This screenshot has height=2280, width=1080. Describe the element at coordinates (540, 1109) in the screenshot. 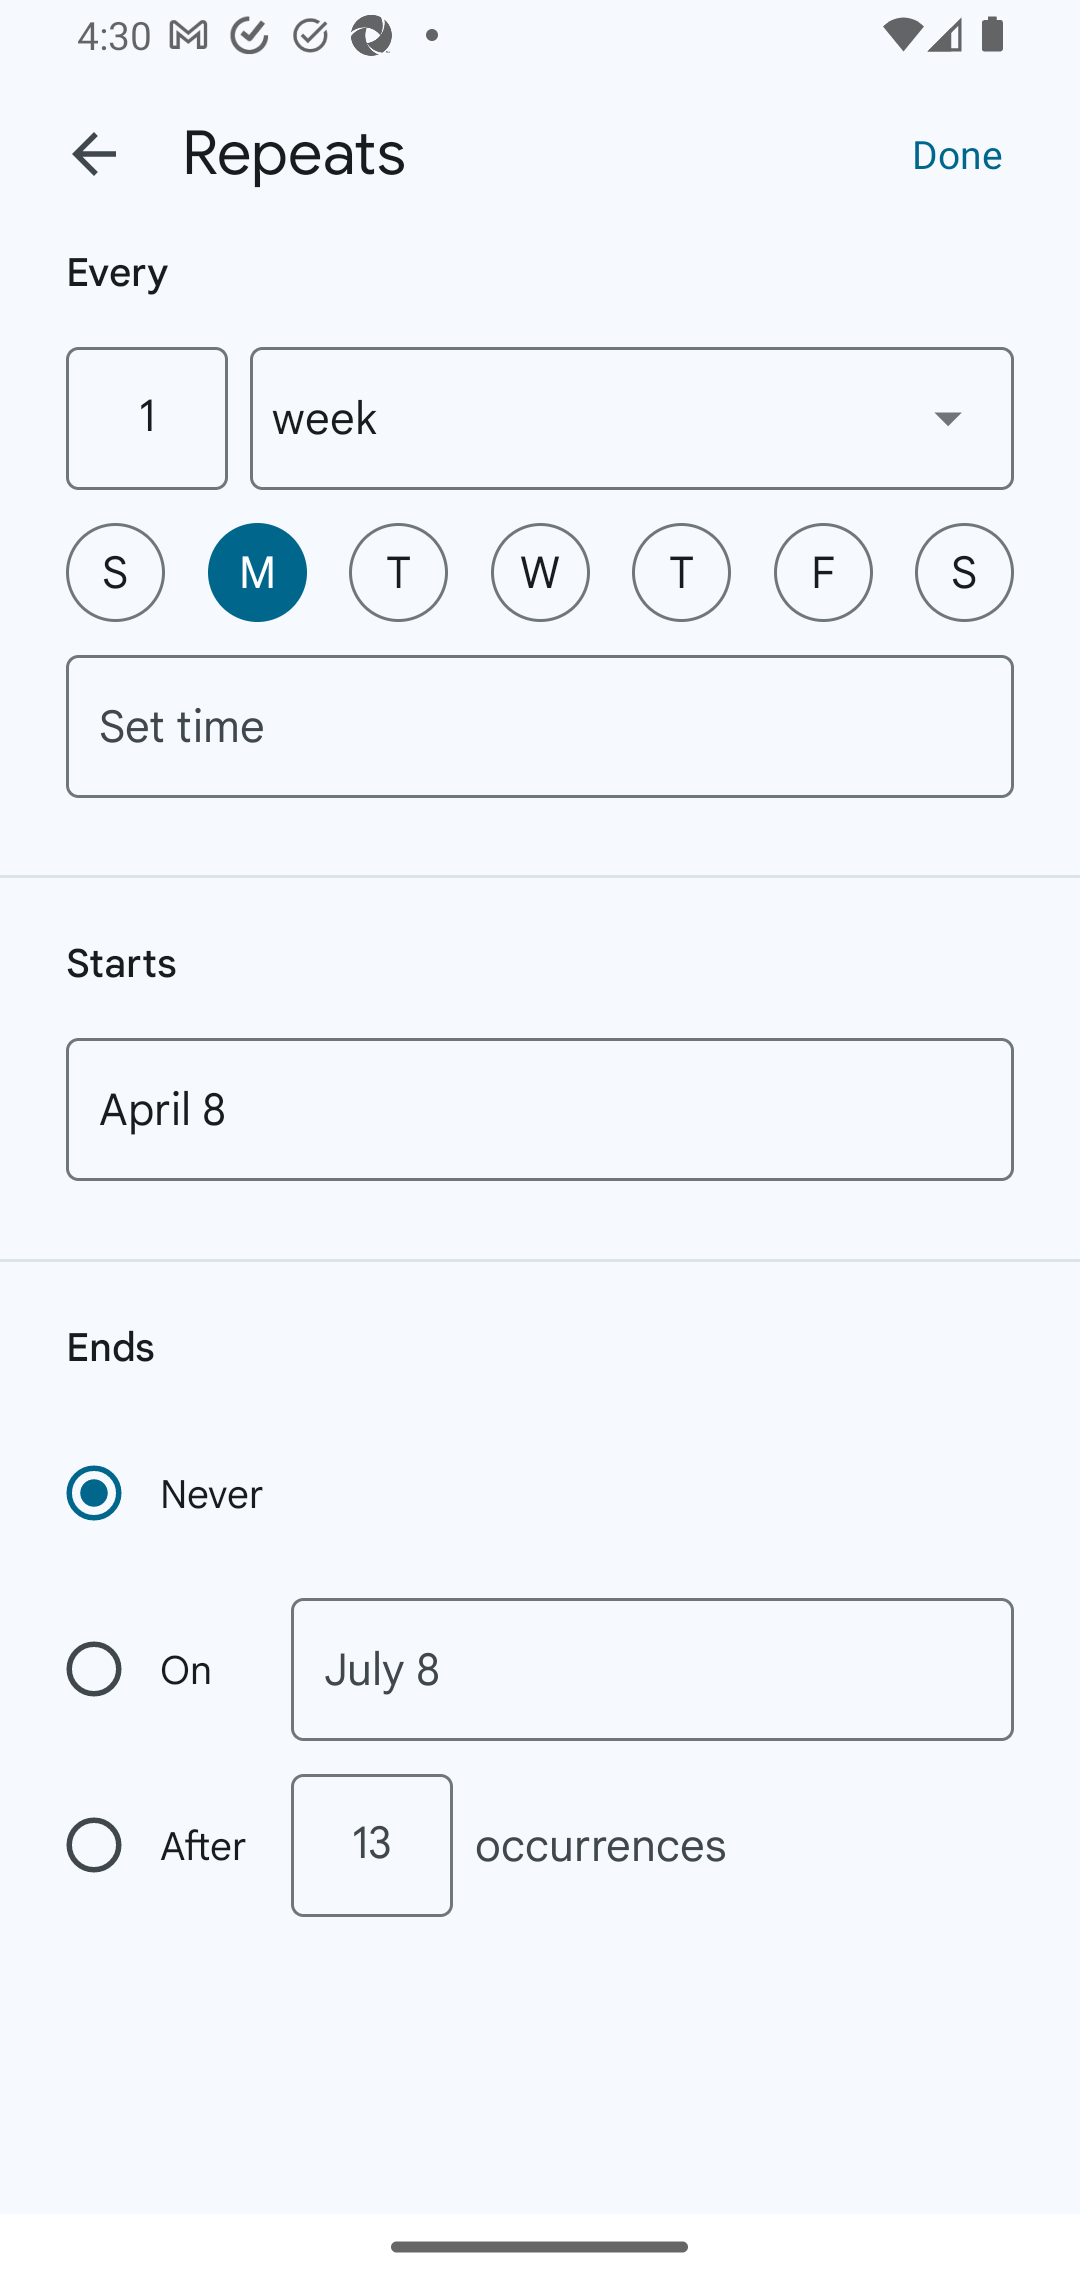

I see `April 8` at that location.